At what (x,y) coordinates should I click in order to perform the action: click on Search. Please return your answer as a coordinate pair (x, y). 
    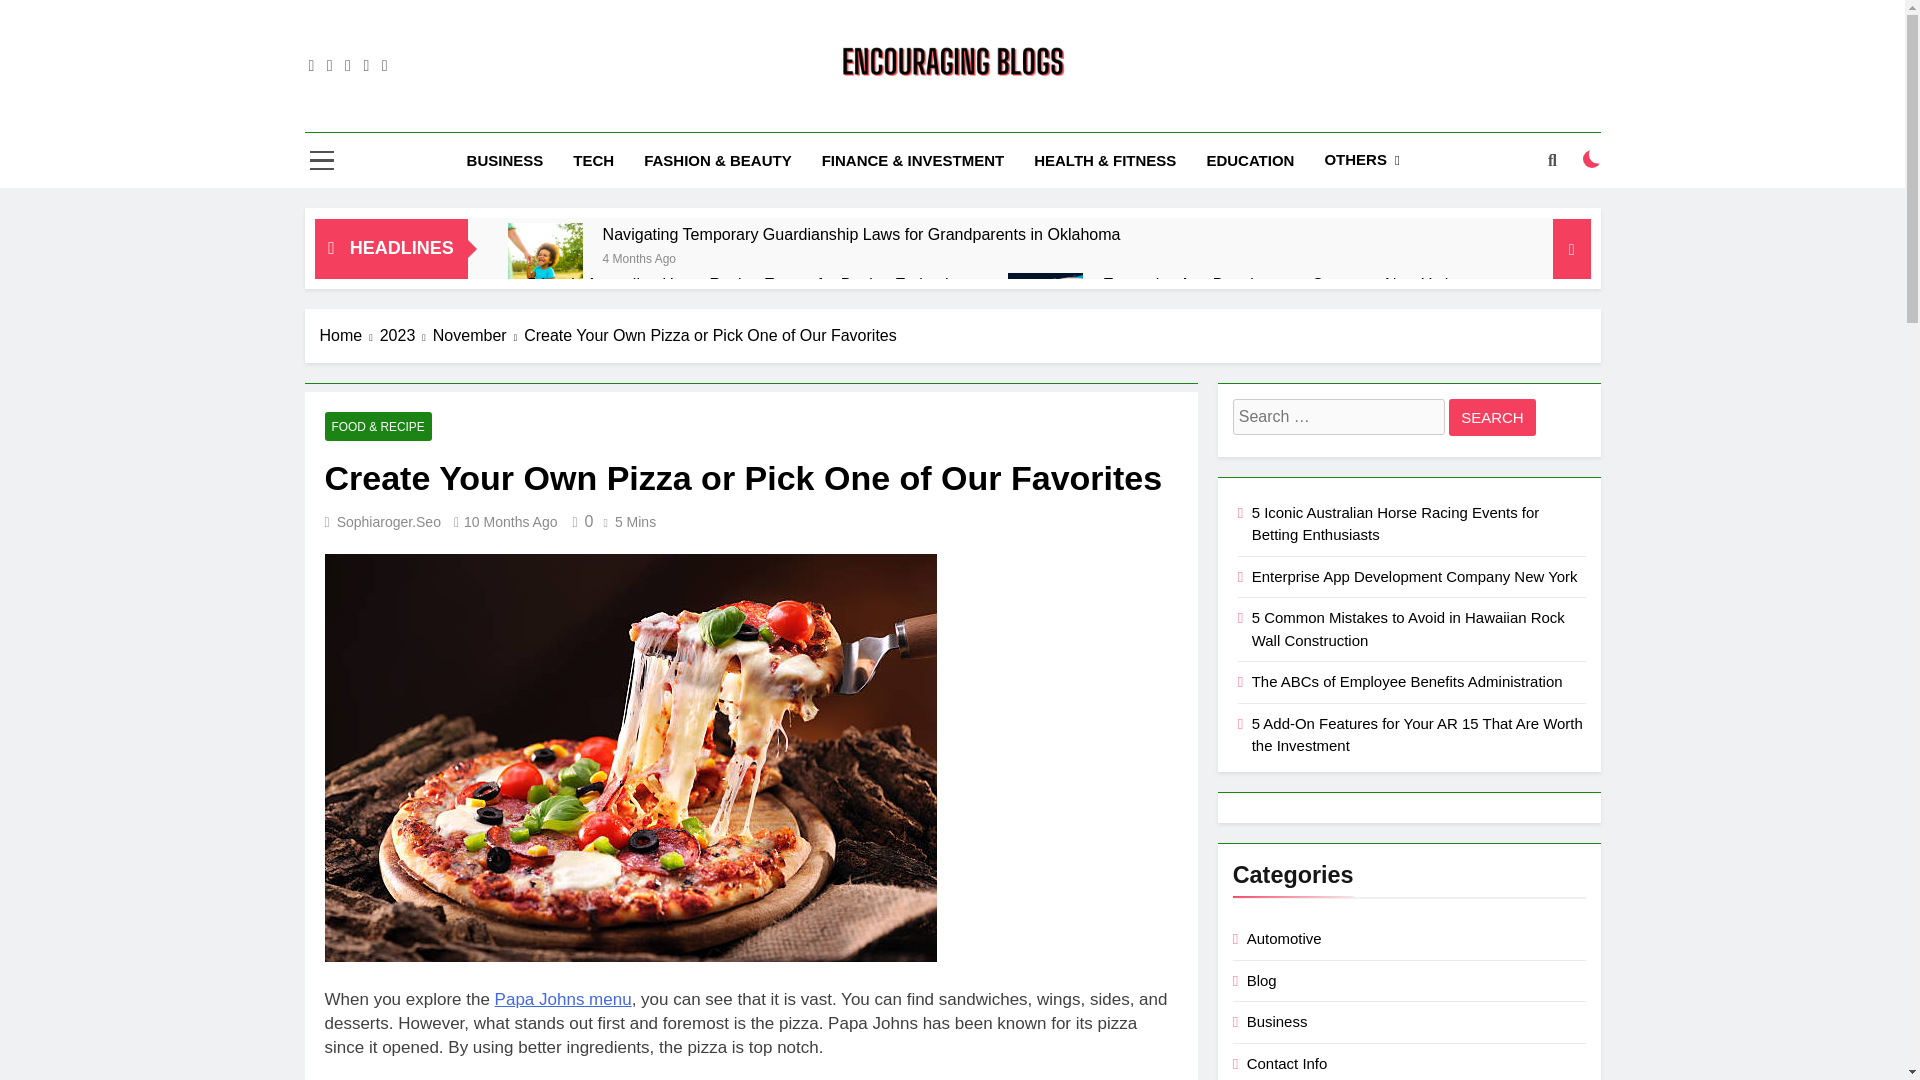
    Looking at the image, I should click on (1492, 417).